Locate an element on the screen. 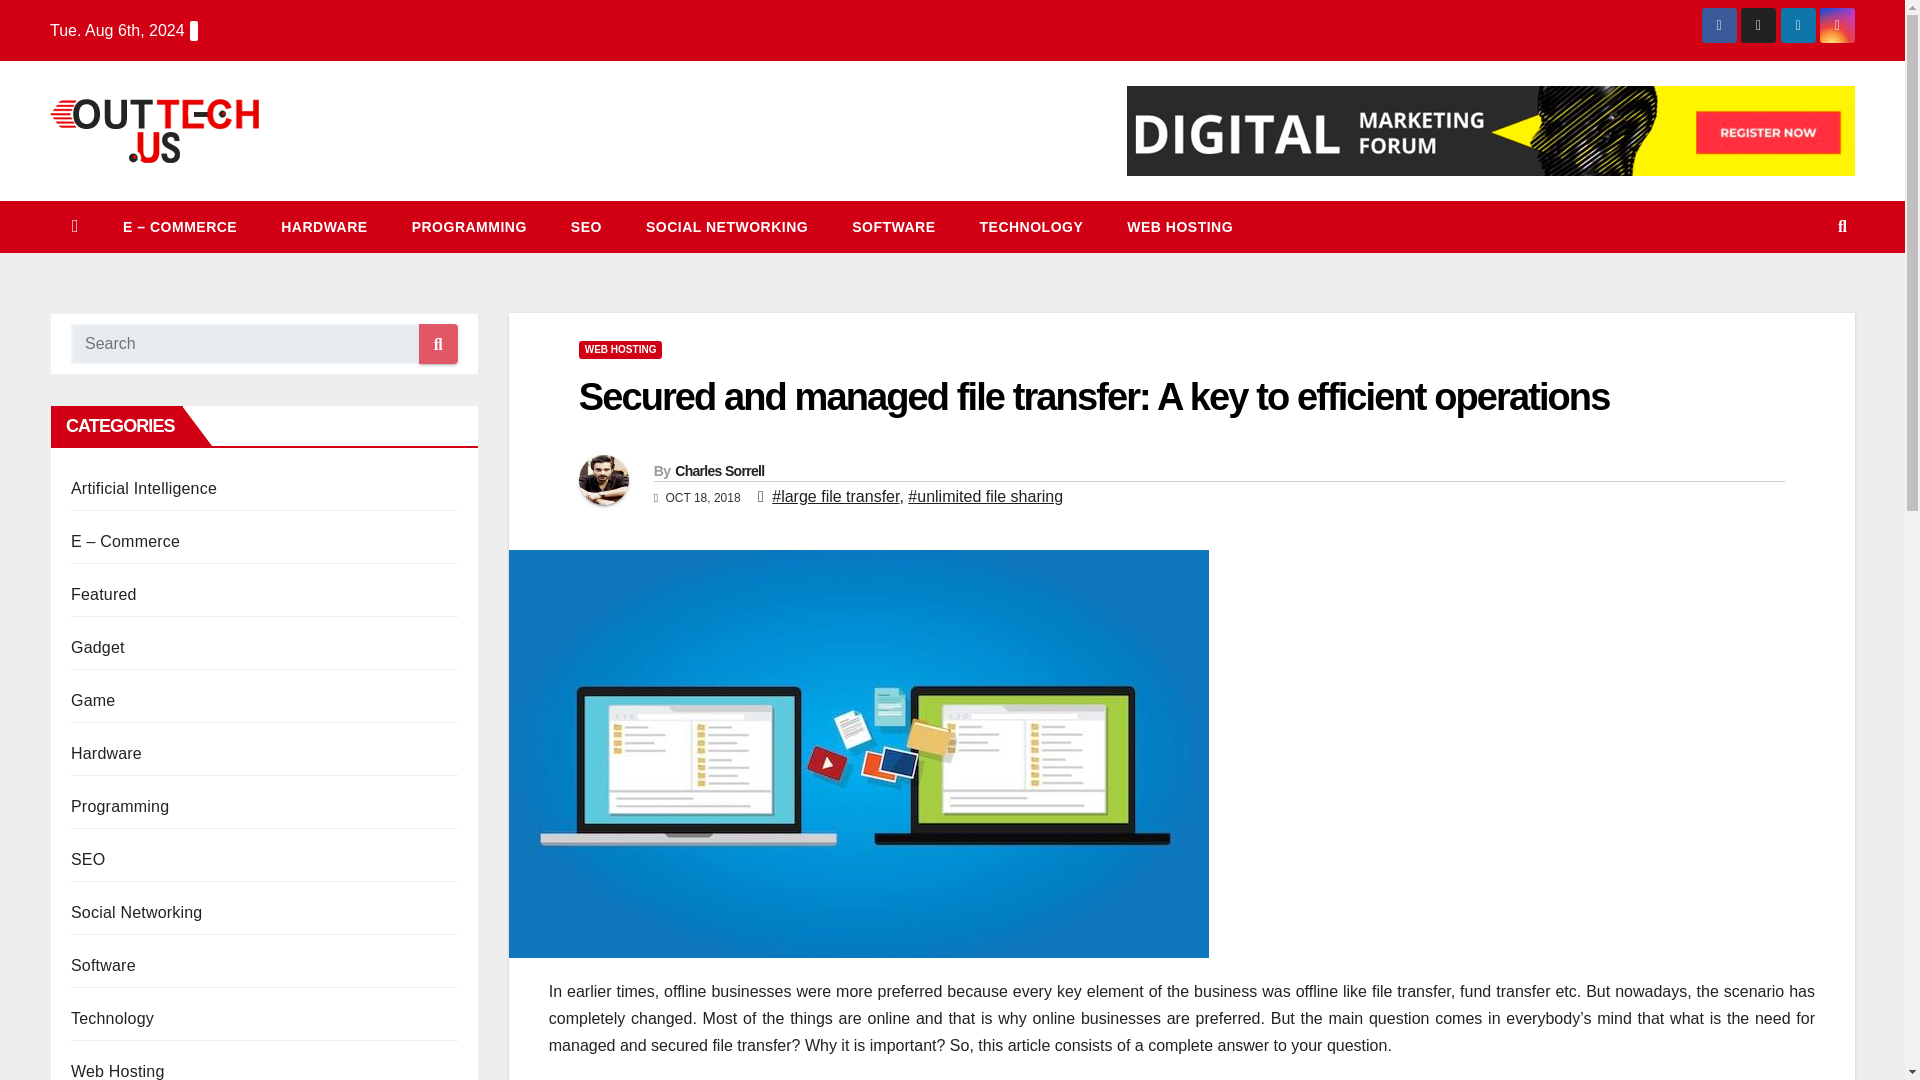  SOFTWARE is located at coordinates (892, 226).